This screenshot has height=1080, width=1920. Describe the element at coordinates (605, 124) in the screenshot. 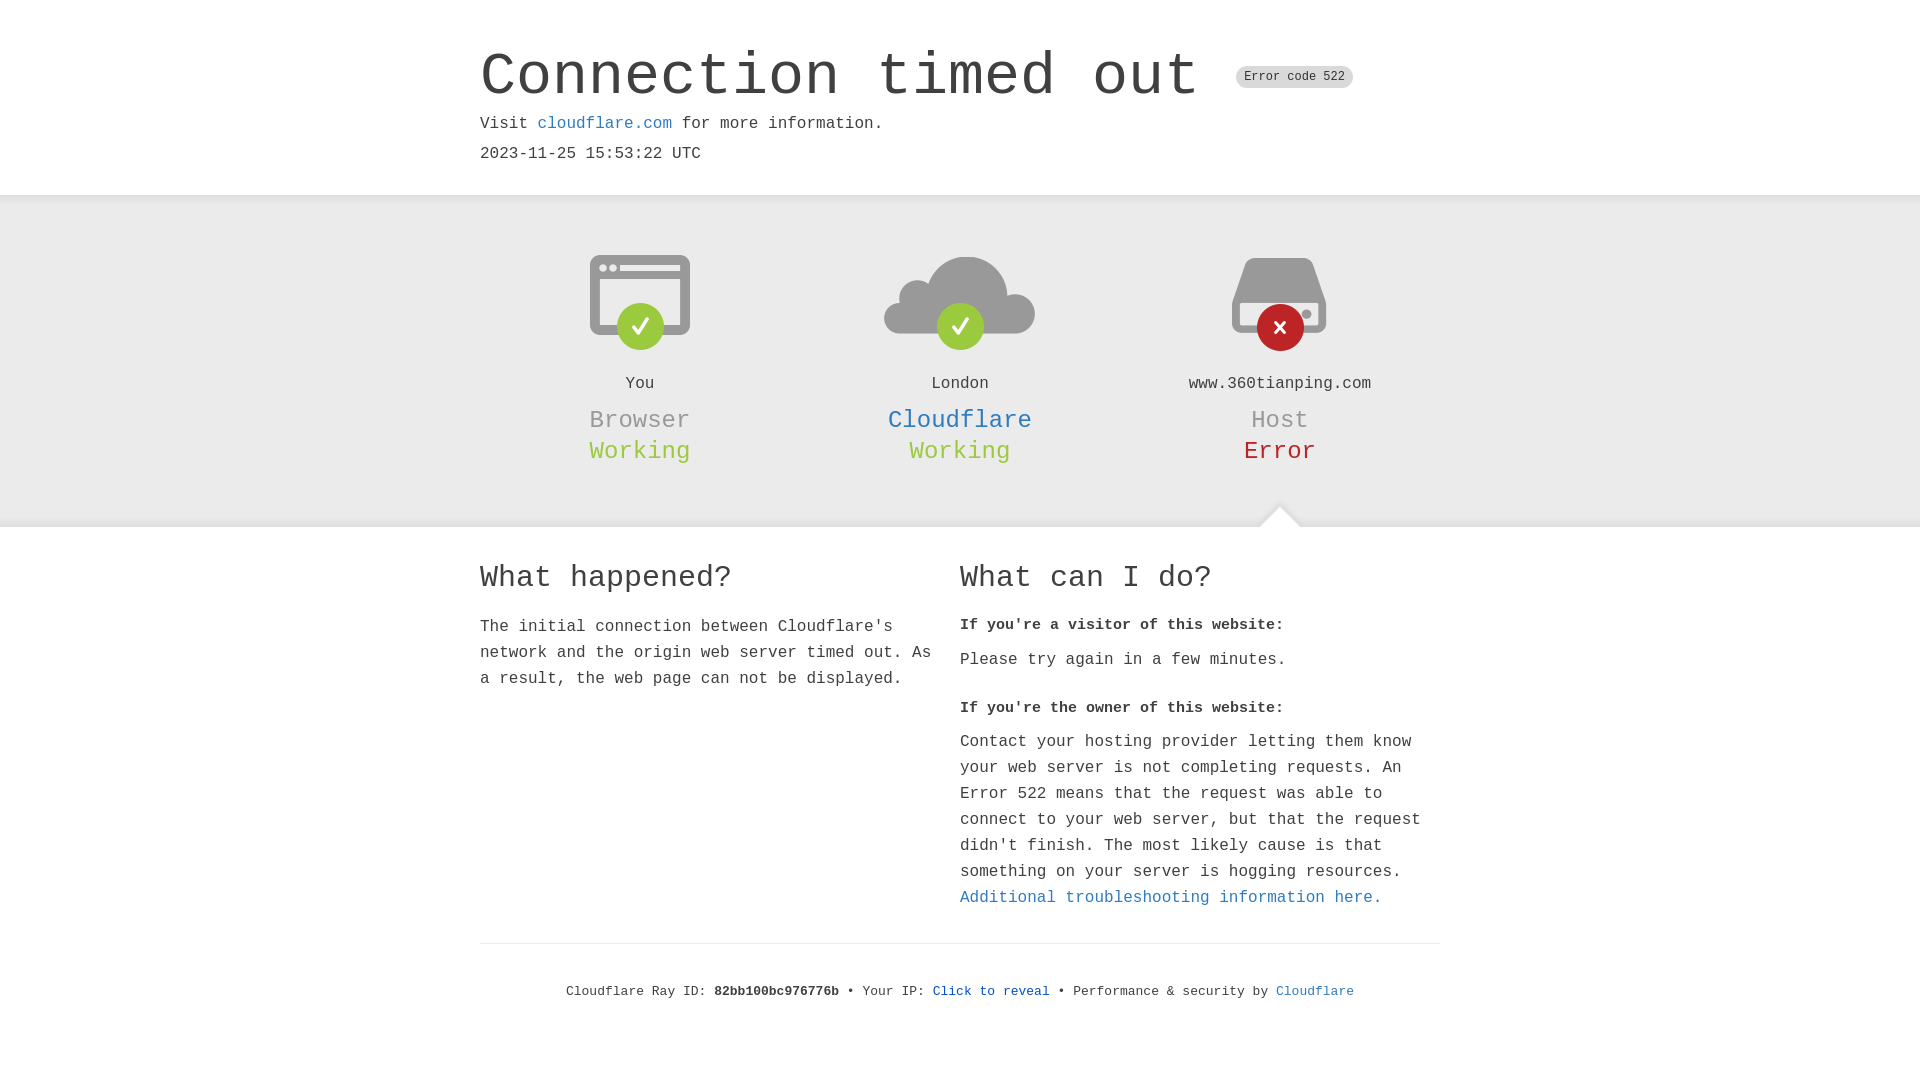

I see `cloudflare.com` at that location.